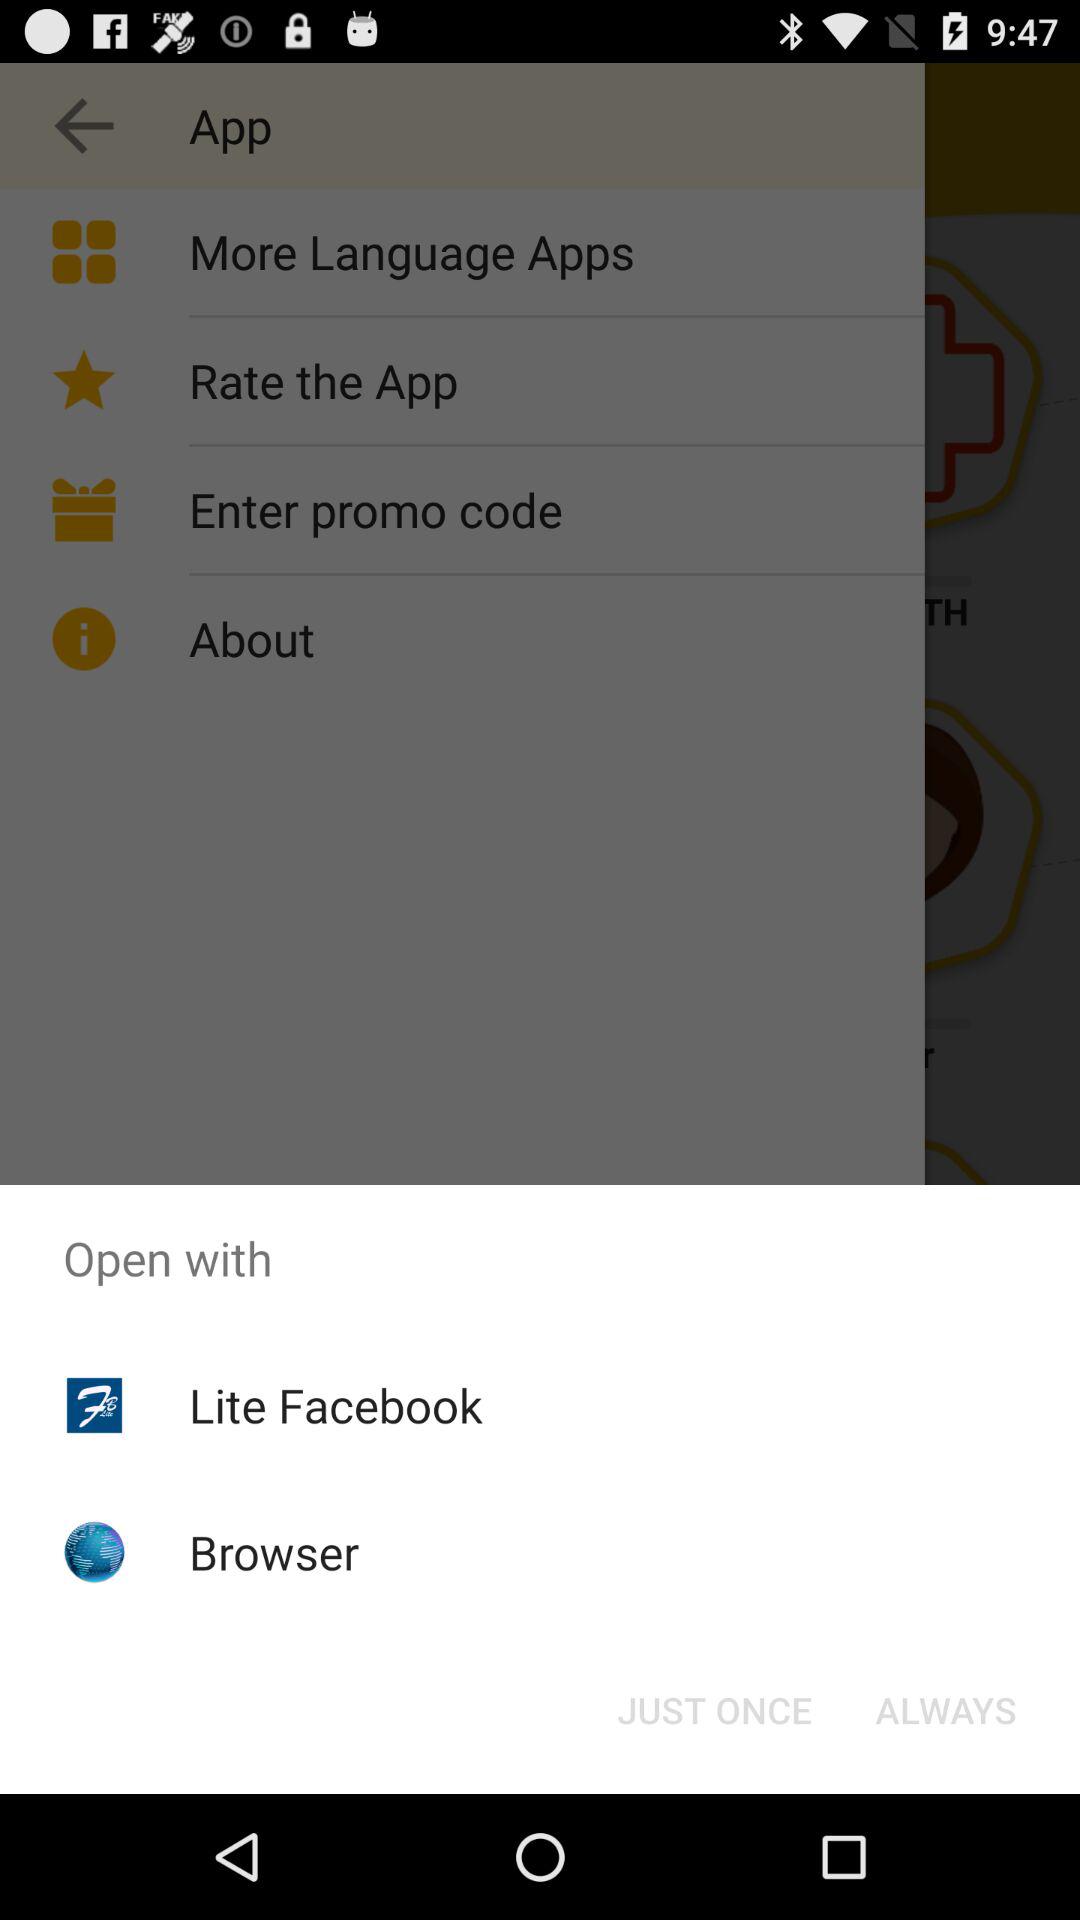 Image resolution: width=1080 pixels, height=1920 pixels. Describe the element at coordinates (714, 1710) in the screenshot. I see `choose just once button` at that location.